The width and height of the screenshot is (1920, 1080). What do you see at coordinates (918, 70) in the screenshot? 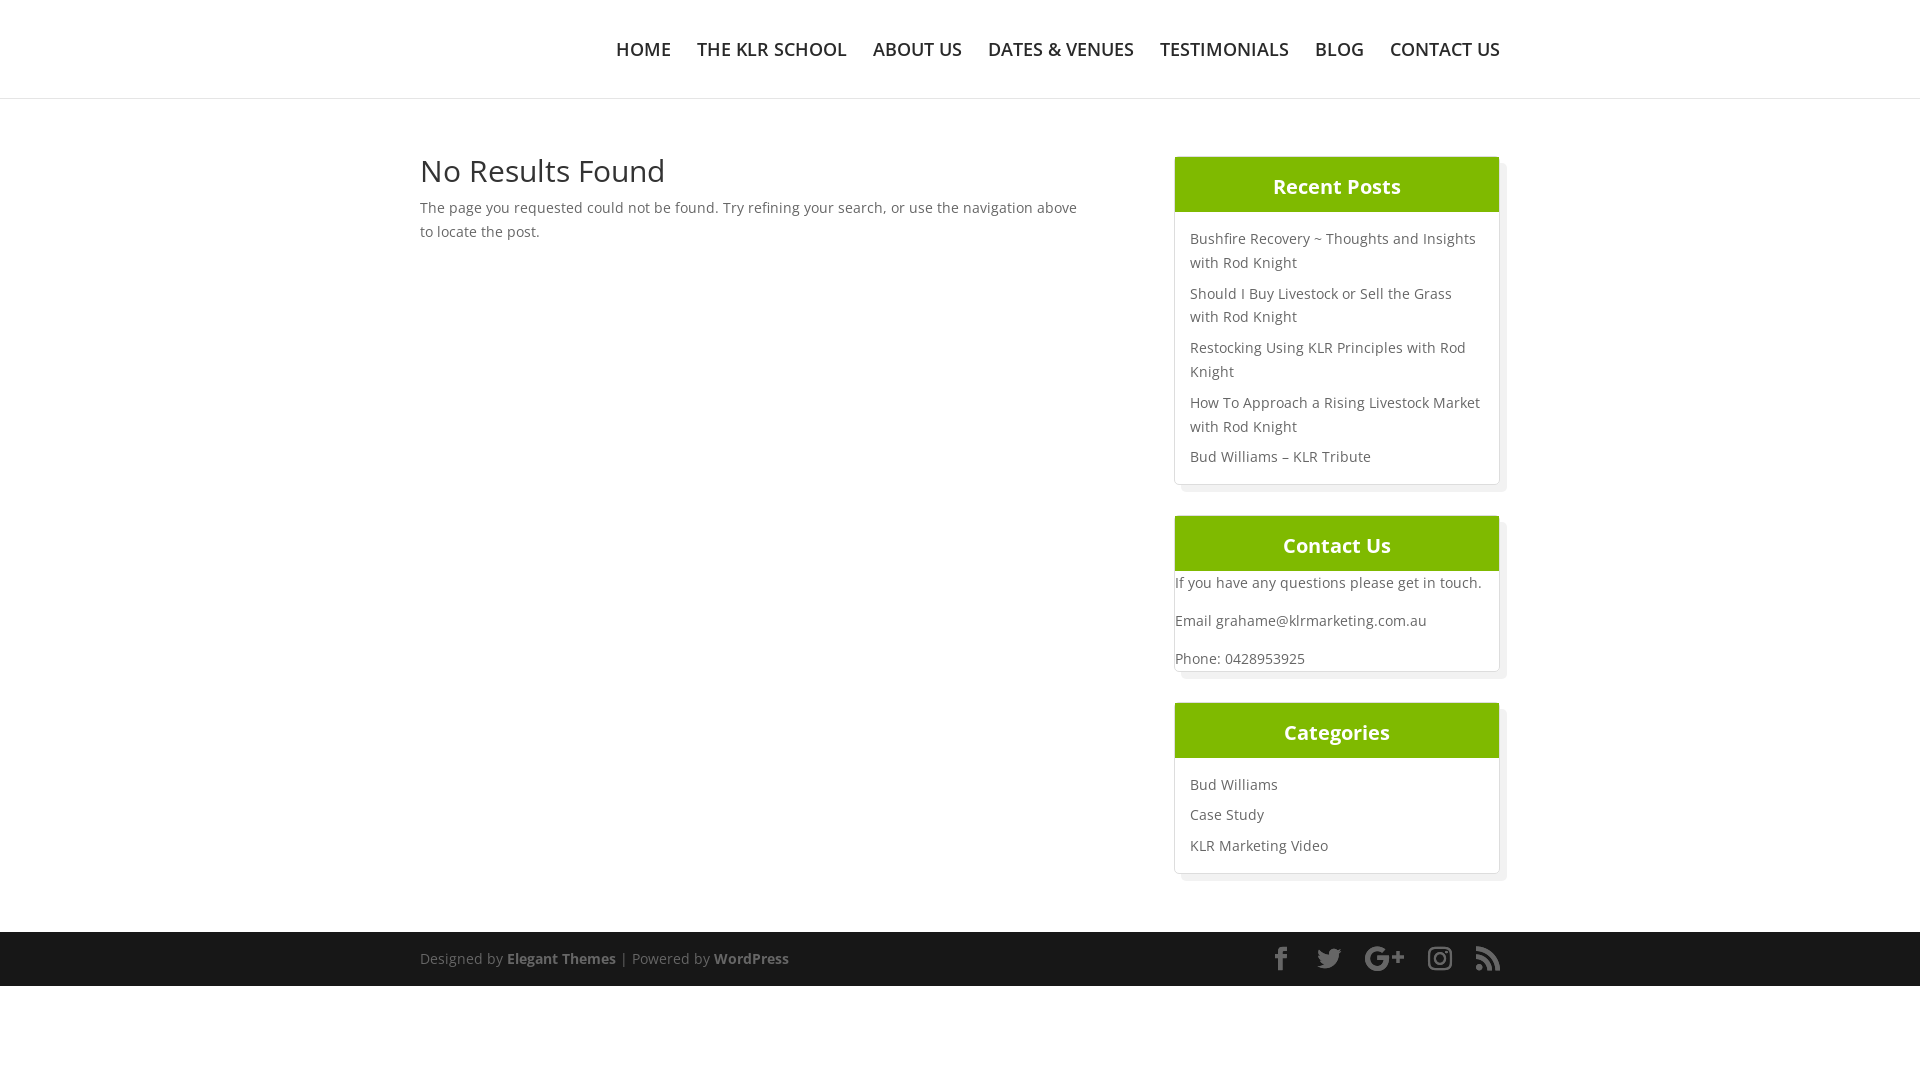
I see `ABOUT US` at bounding box center [918, 70].